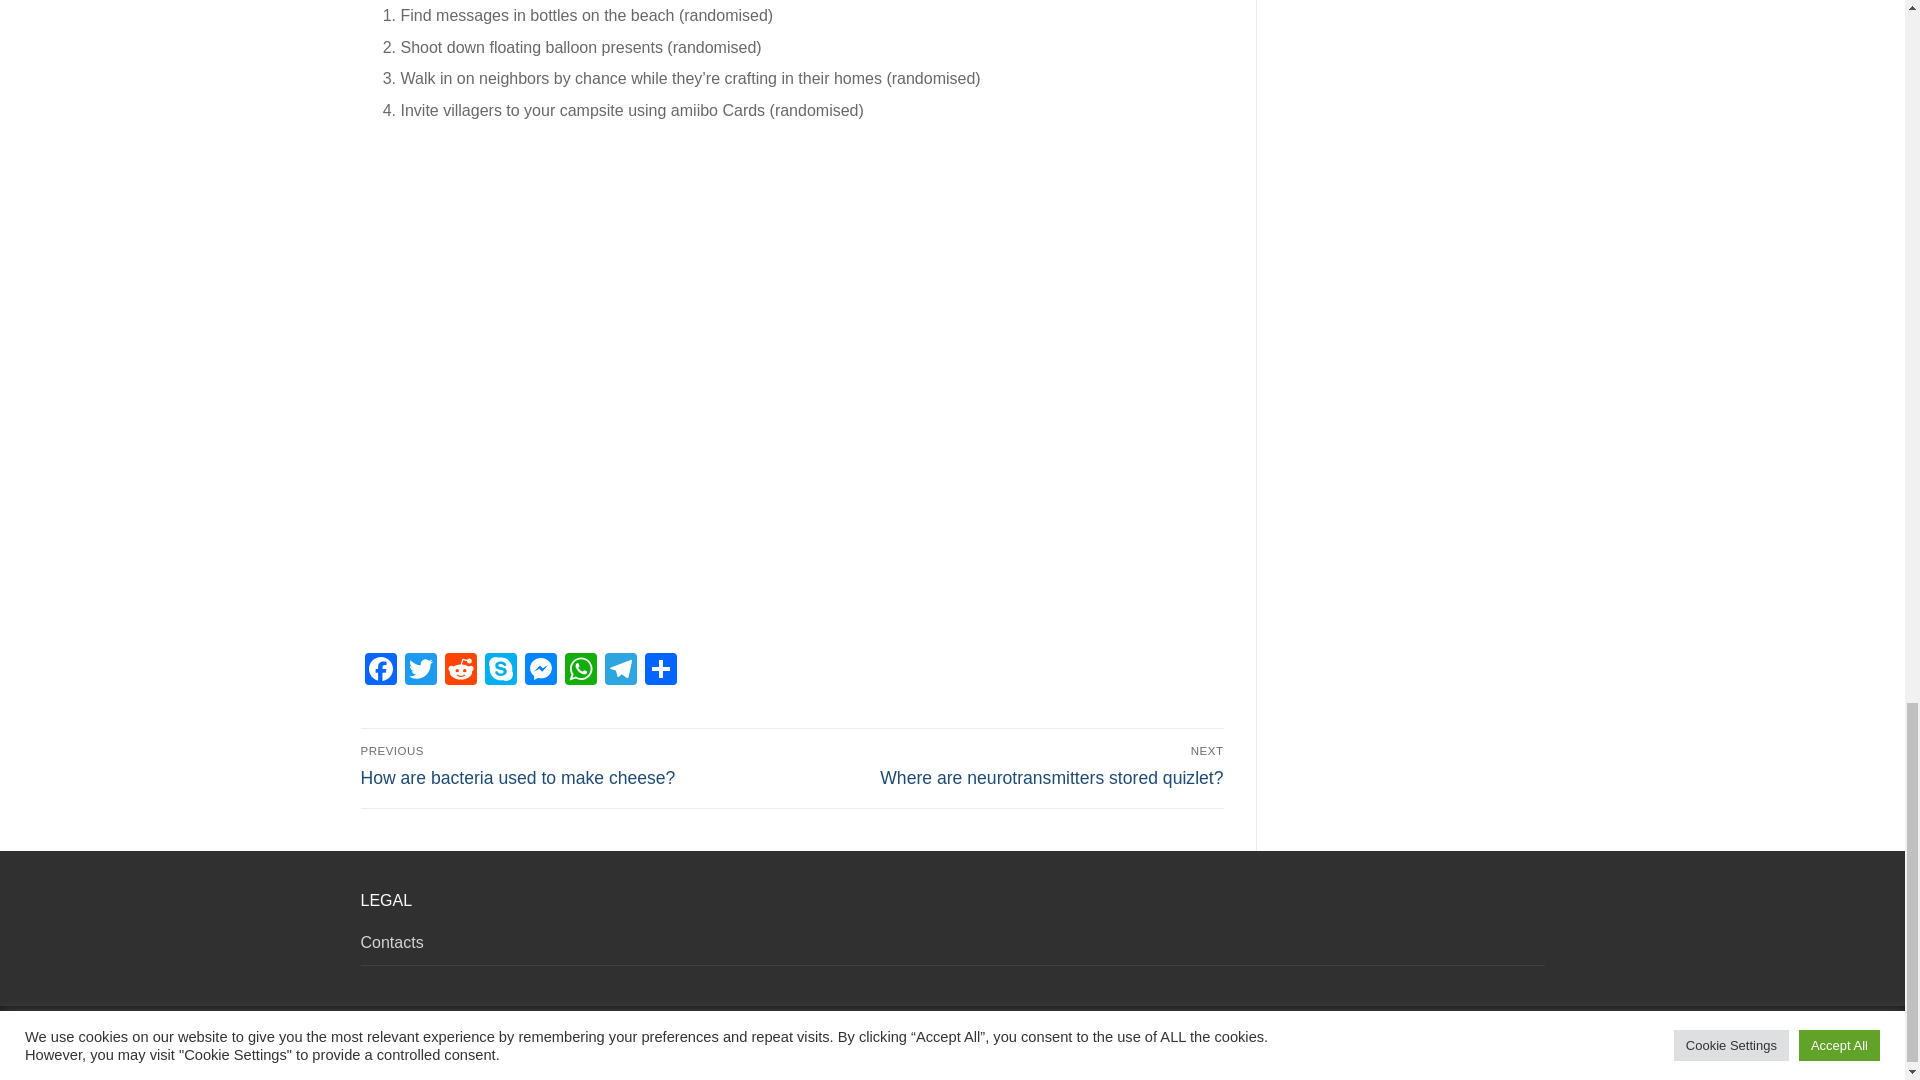 This screenshot has width=1920, height=1080. Describe the element at coordinates (500, 672) in the screenshot. I see `Skype` at that location.